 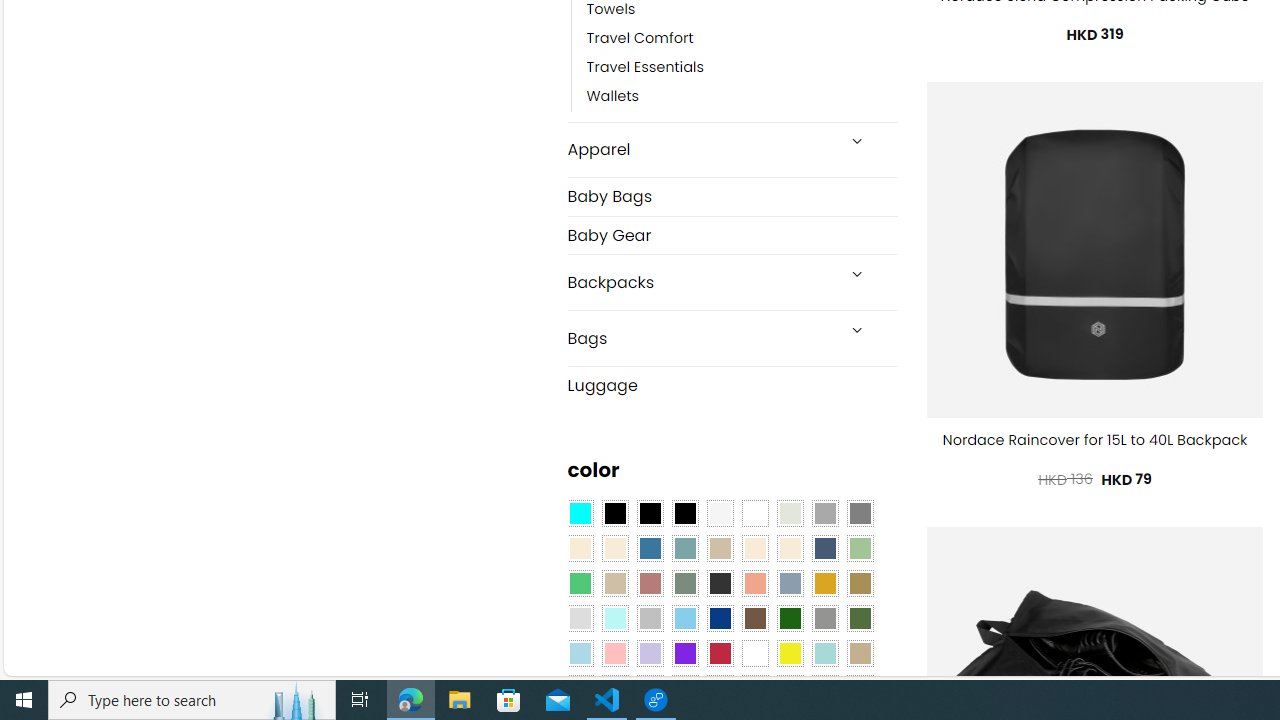 I want to click on Beige, so click(x=580, y=548).